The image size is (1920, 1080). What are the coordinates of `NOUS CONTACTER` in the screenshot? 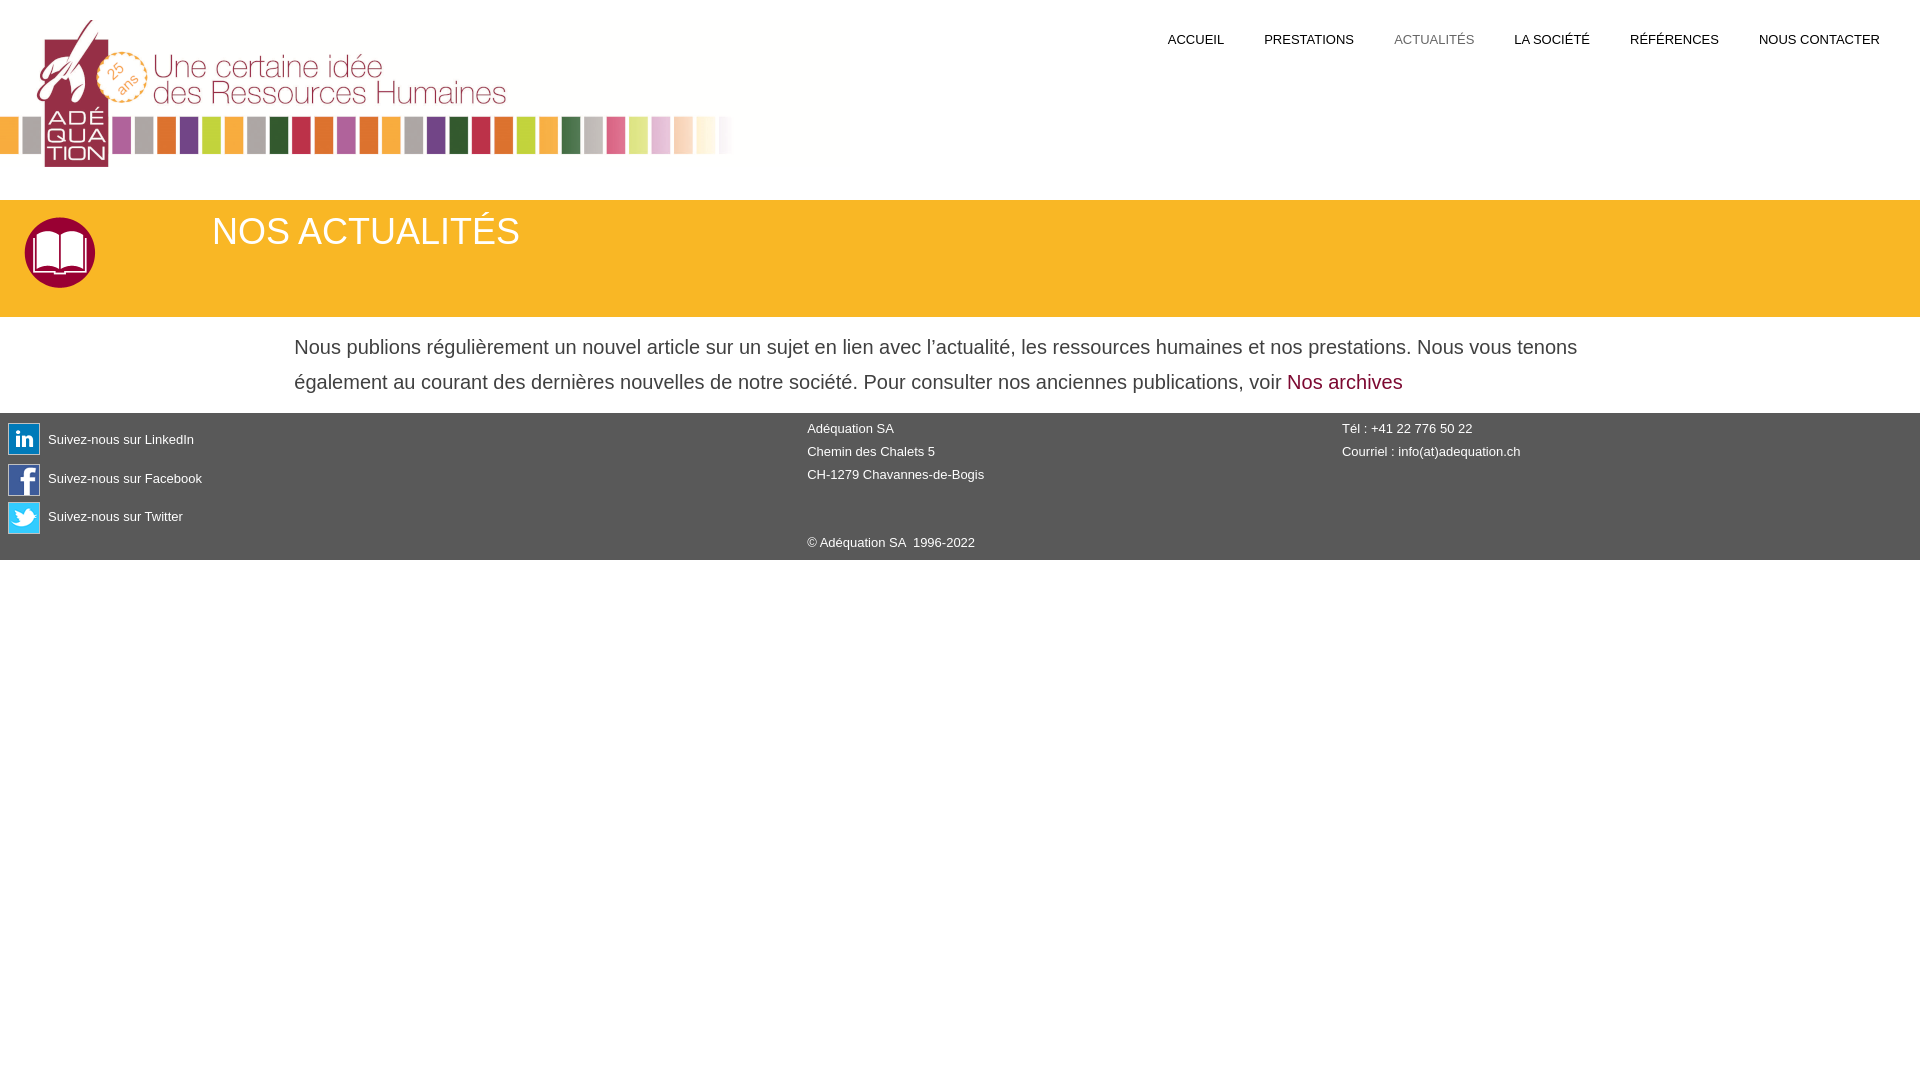 It's located at (1820, 40).